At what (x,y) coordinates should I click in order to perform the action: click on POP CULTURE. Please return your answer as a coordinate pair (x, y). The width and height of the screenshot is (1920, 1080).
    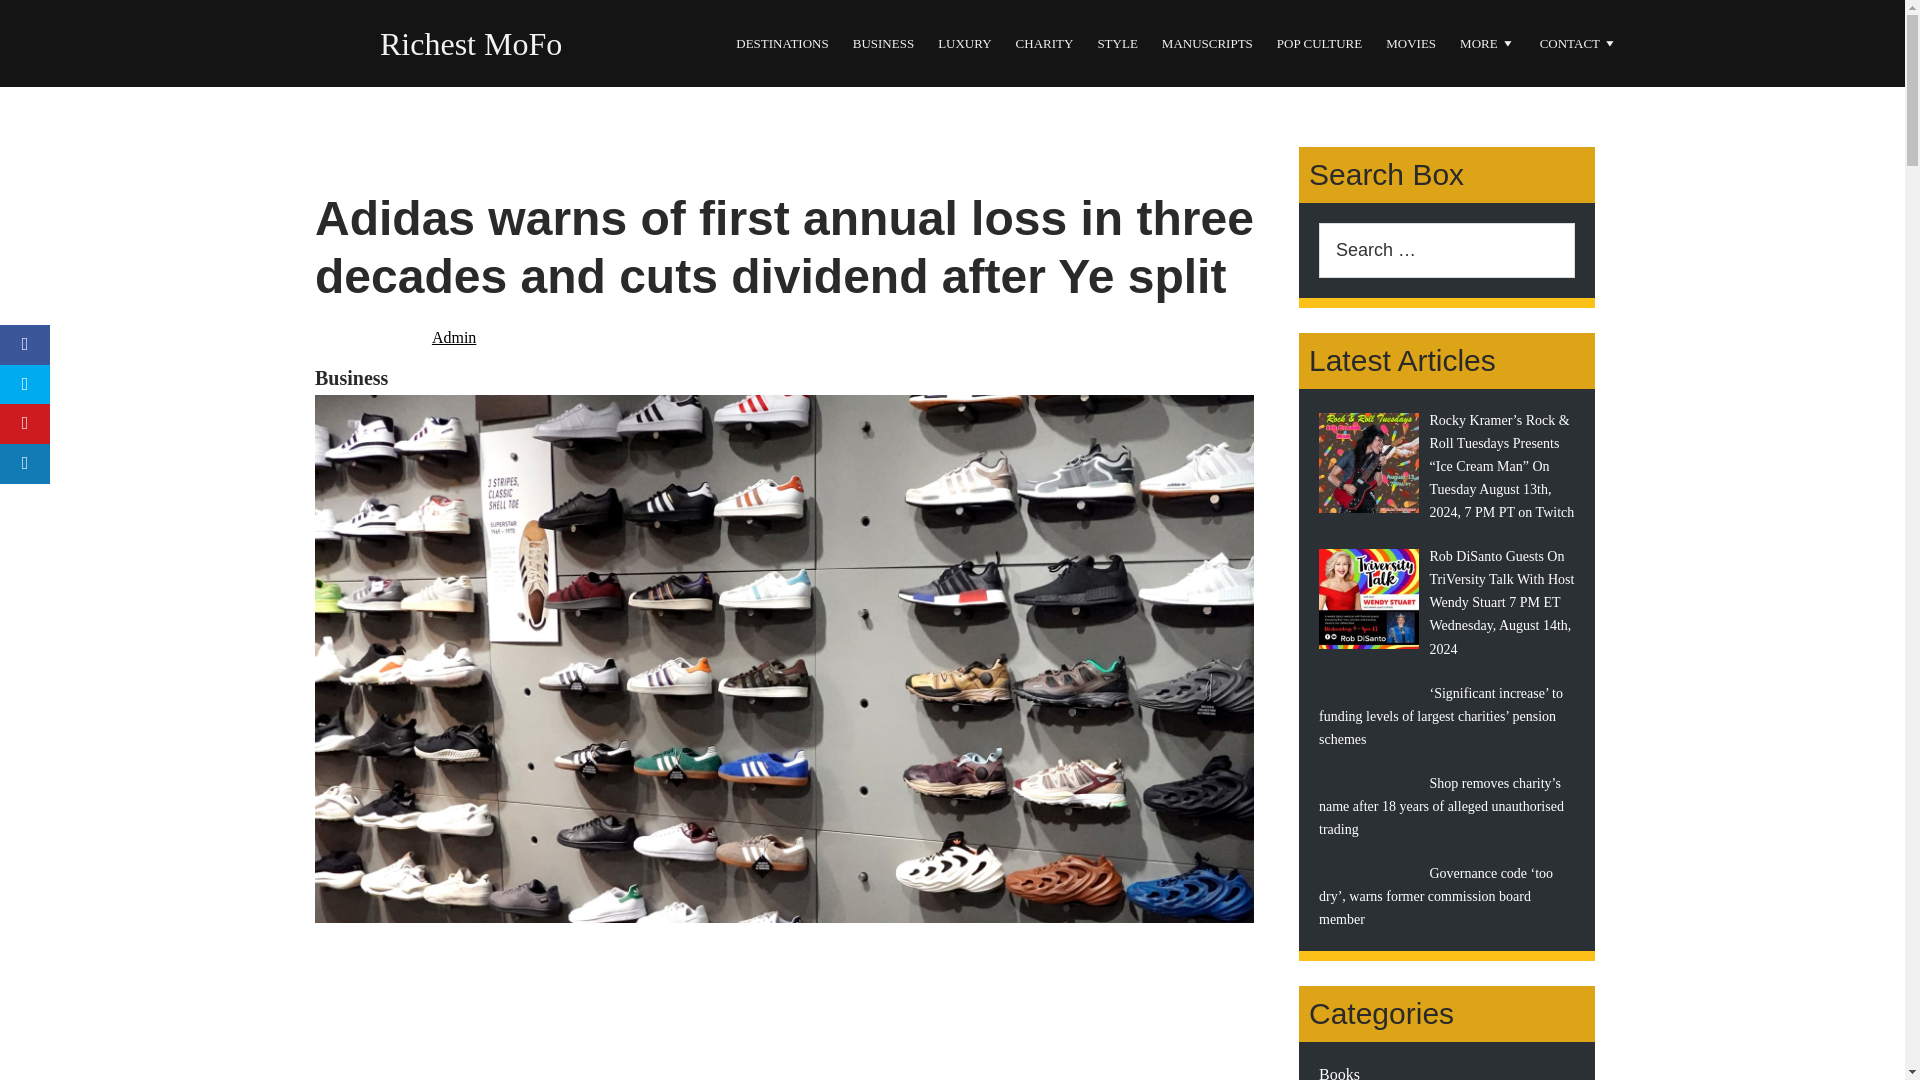
    Looking at the image, I should click on (1320, 44).